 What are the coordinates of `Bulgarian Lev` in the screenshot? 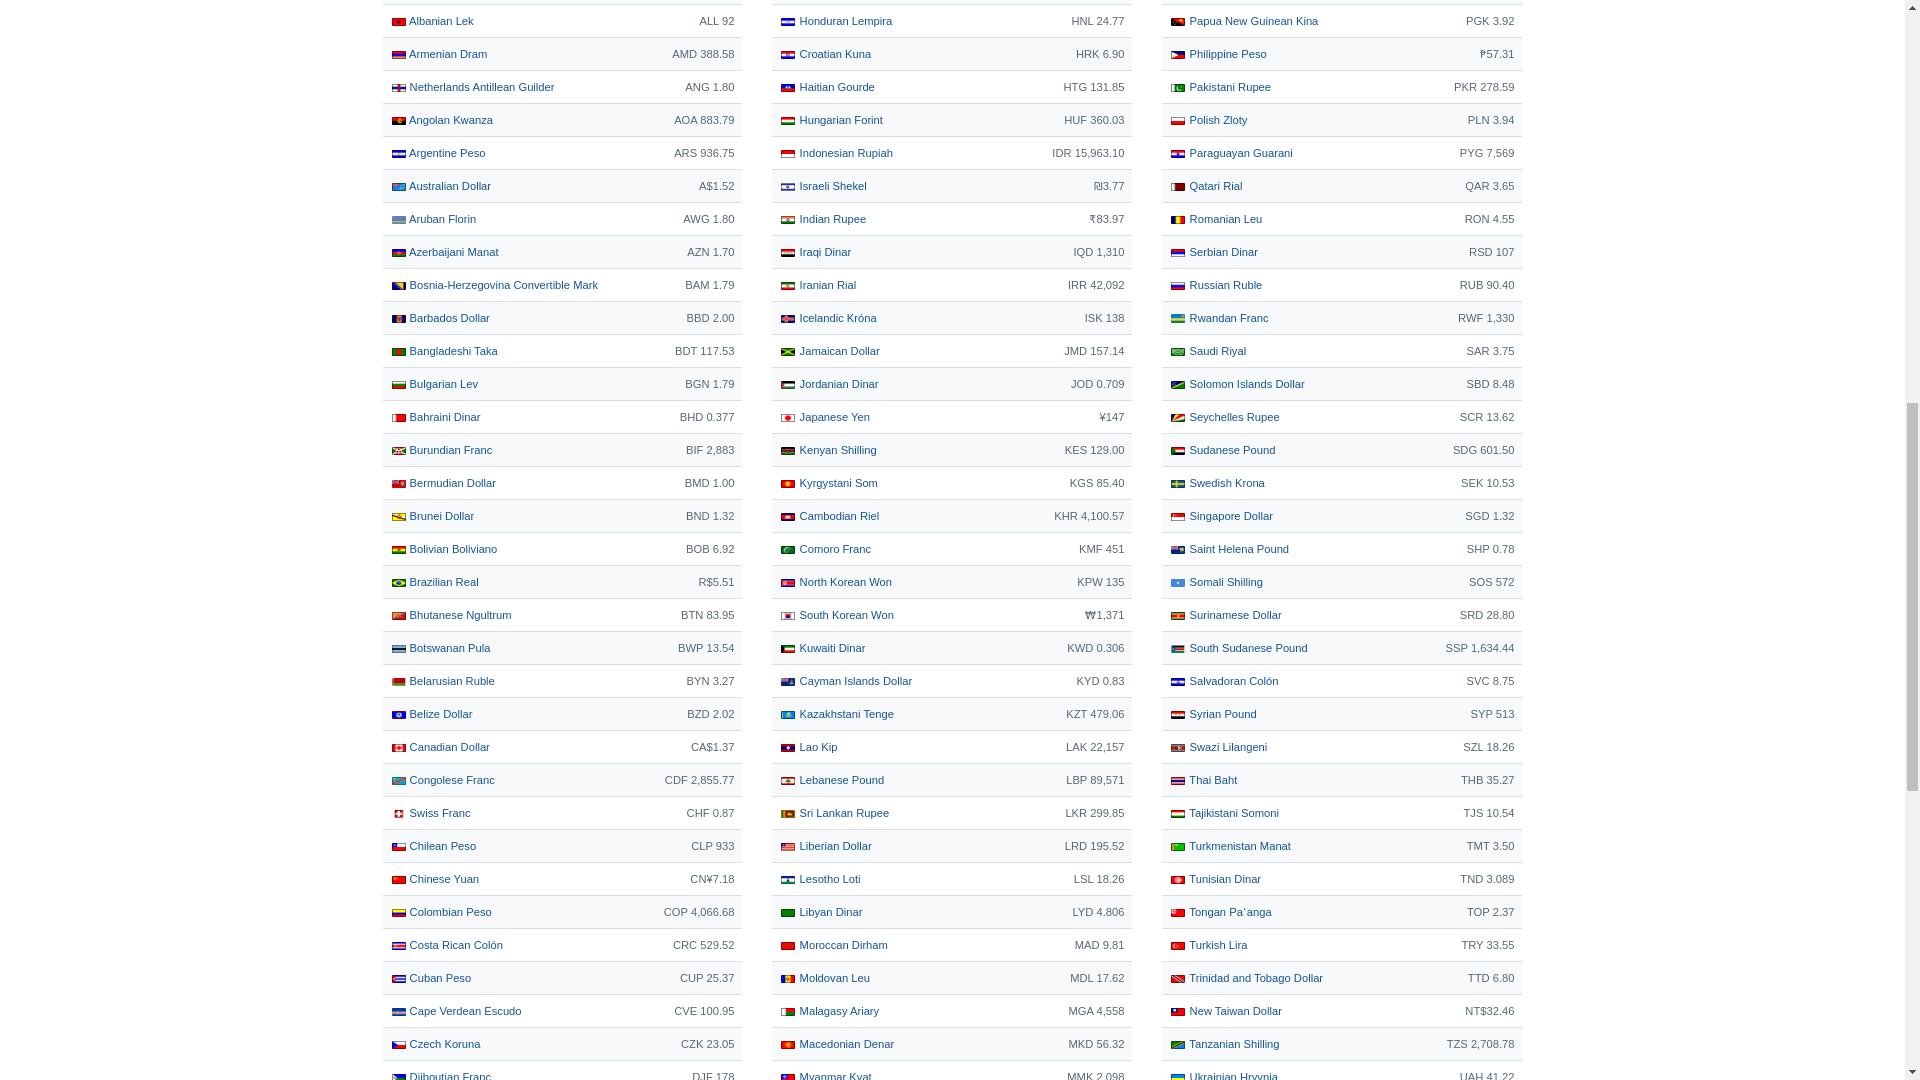 It's located at (434, 384).